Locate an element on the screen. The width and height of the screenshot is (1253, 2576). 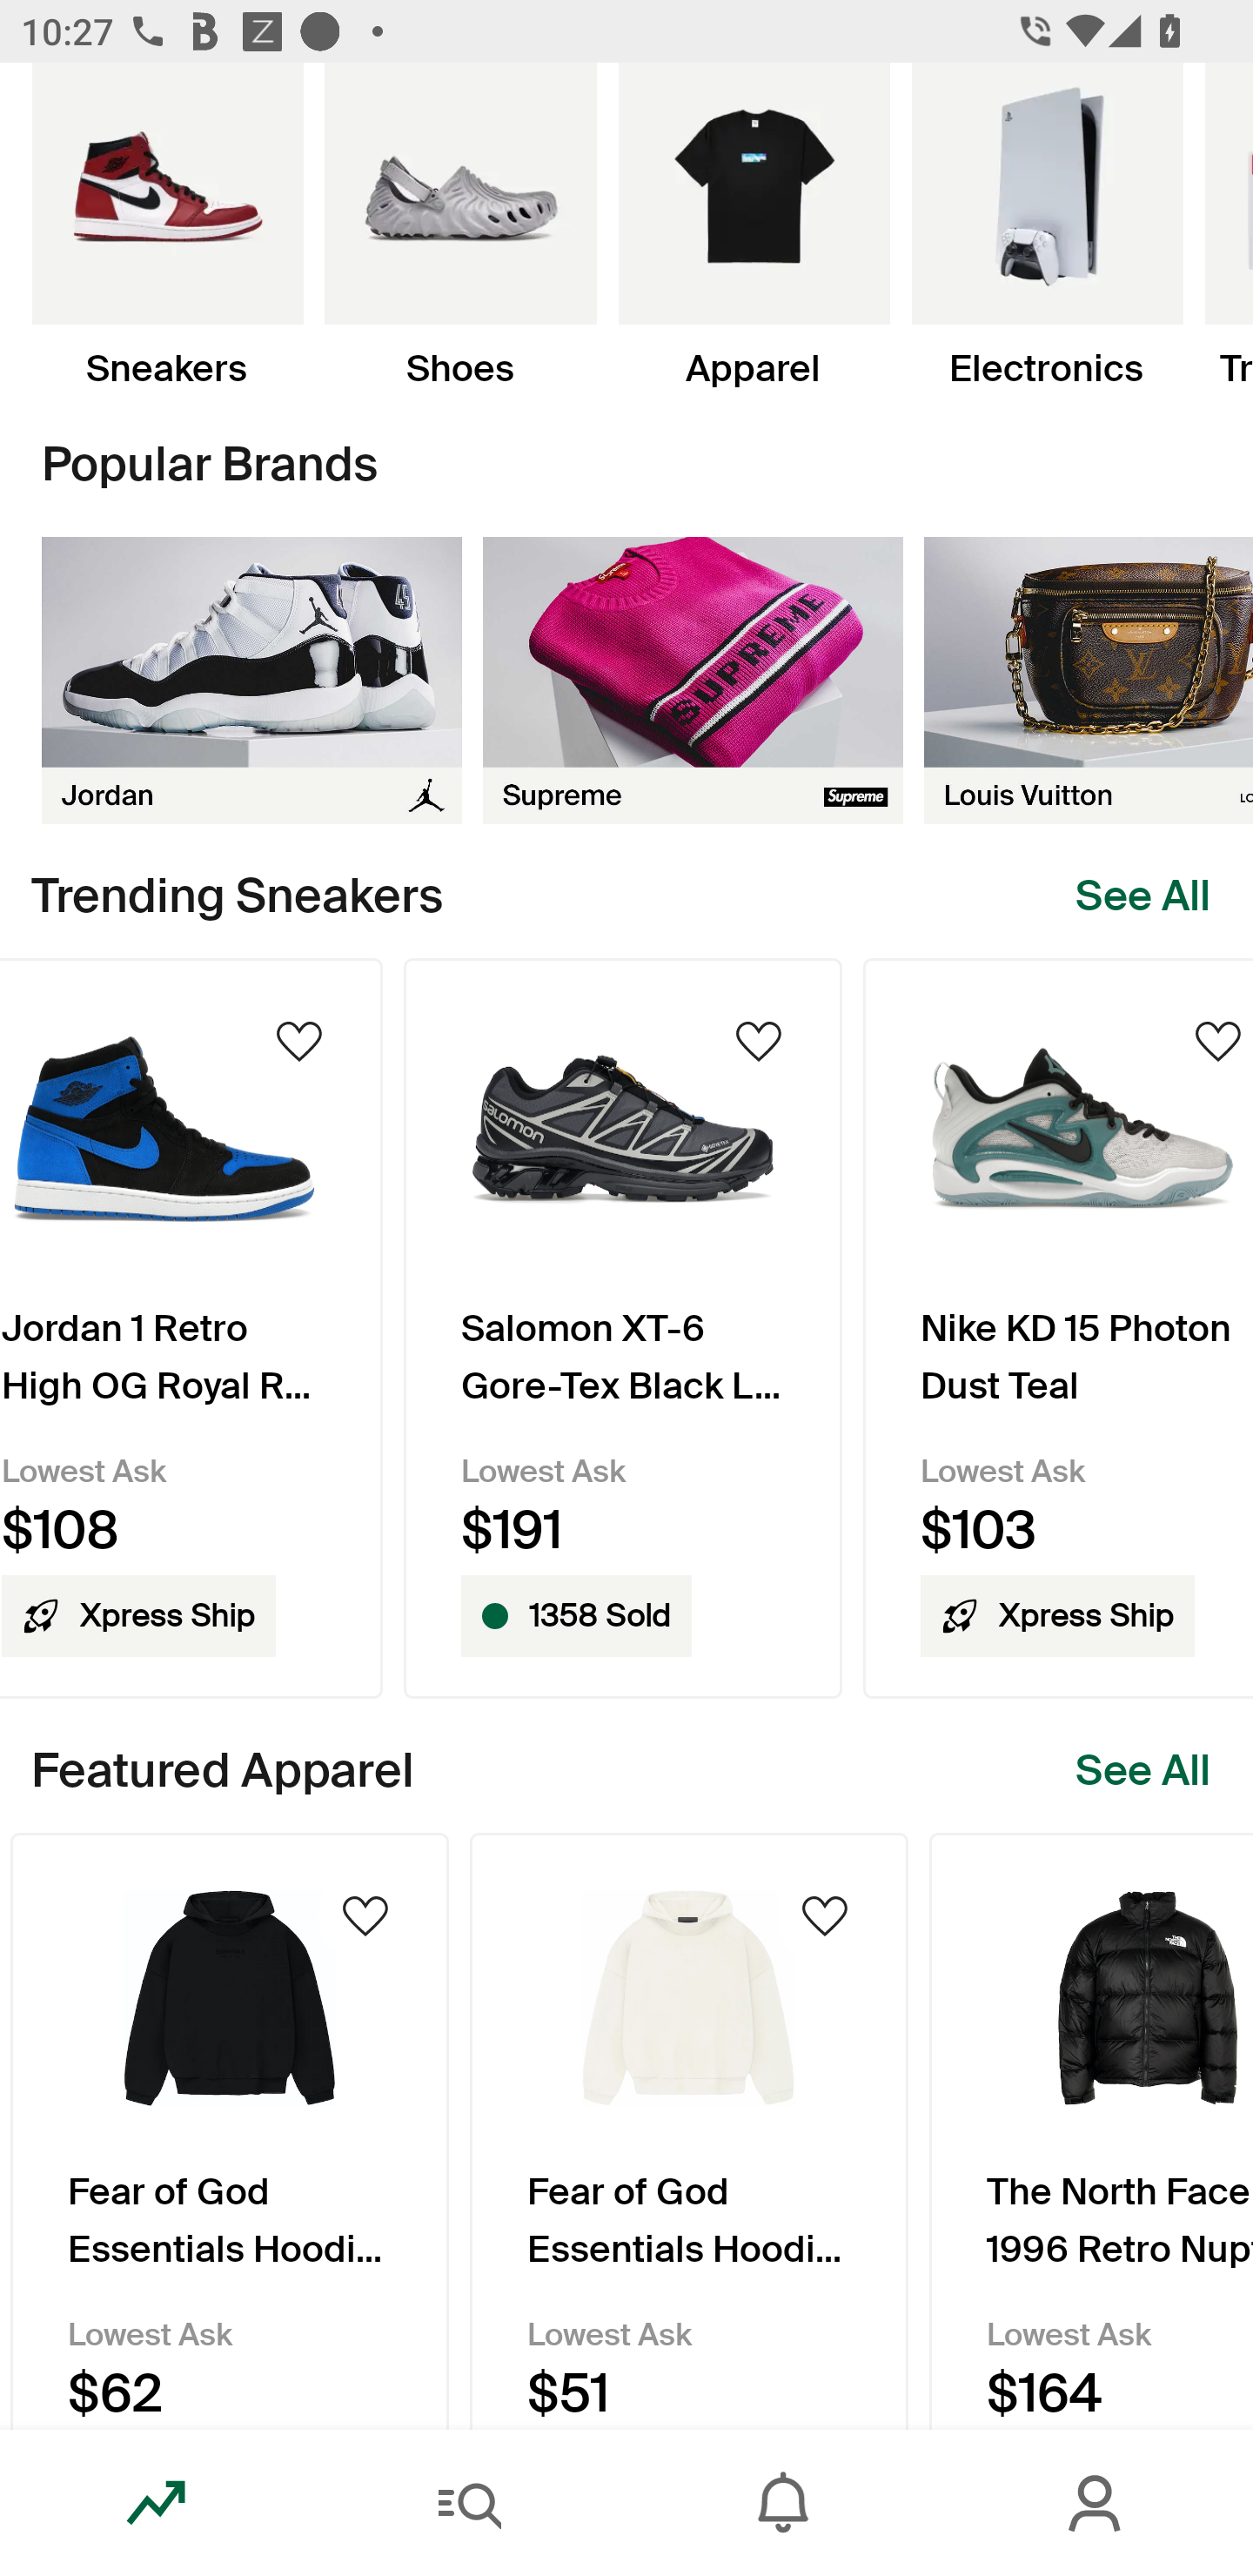
jordan.jpg is located at coordinates (251, 680).